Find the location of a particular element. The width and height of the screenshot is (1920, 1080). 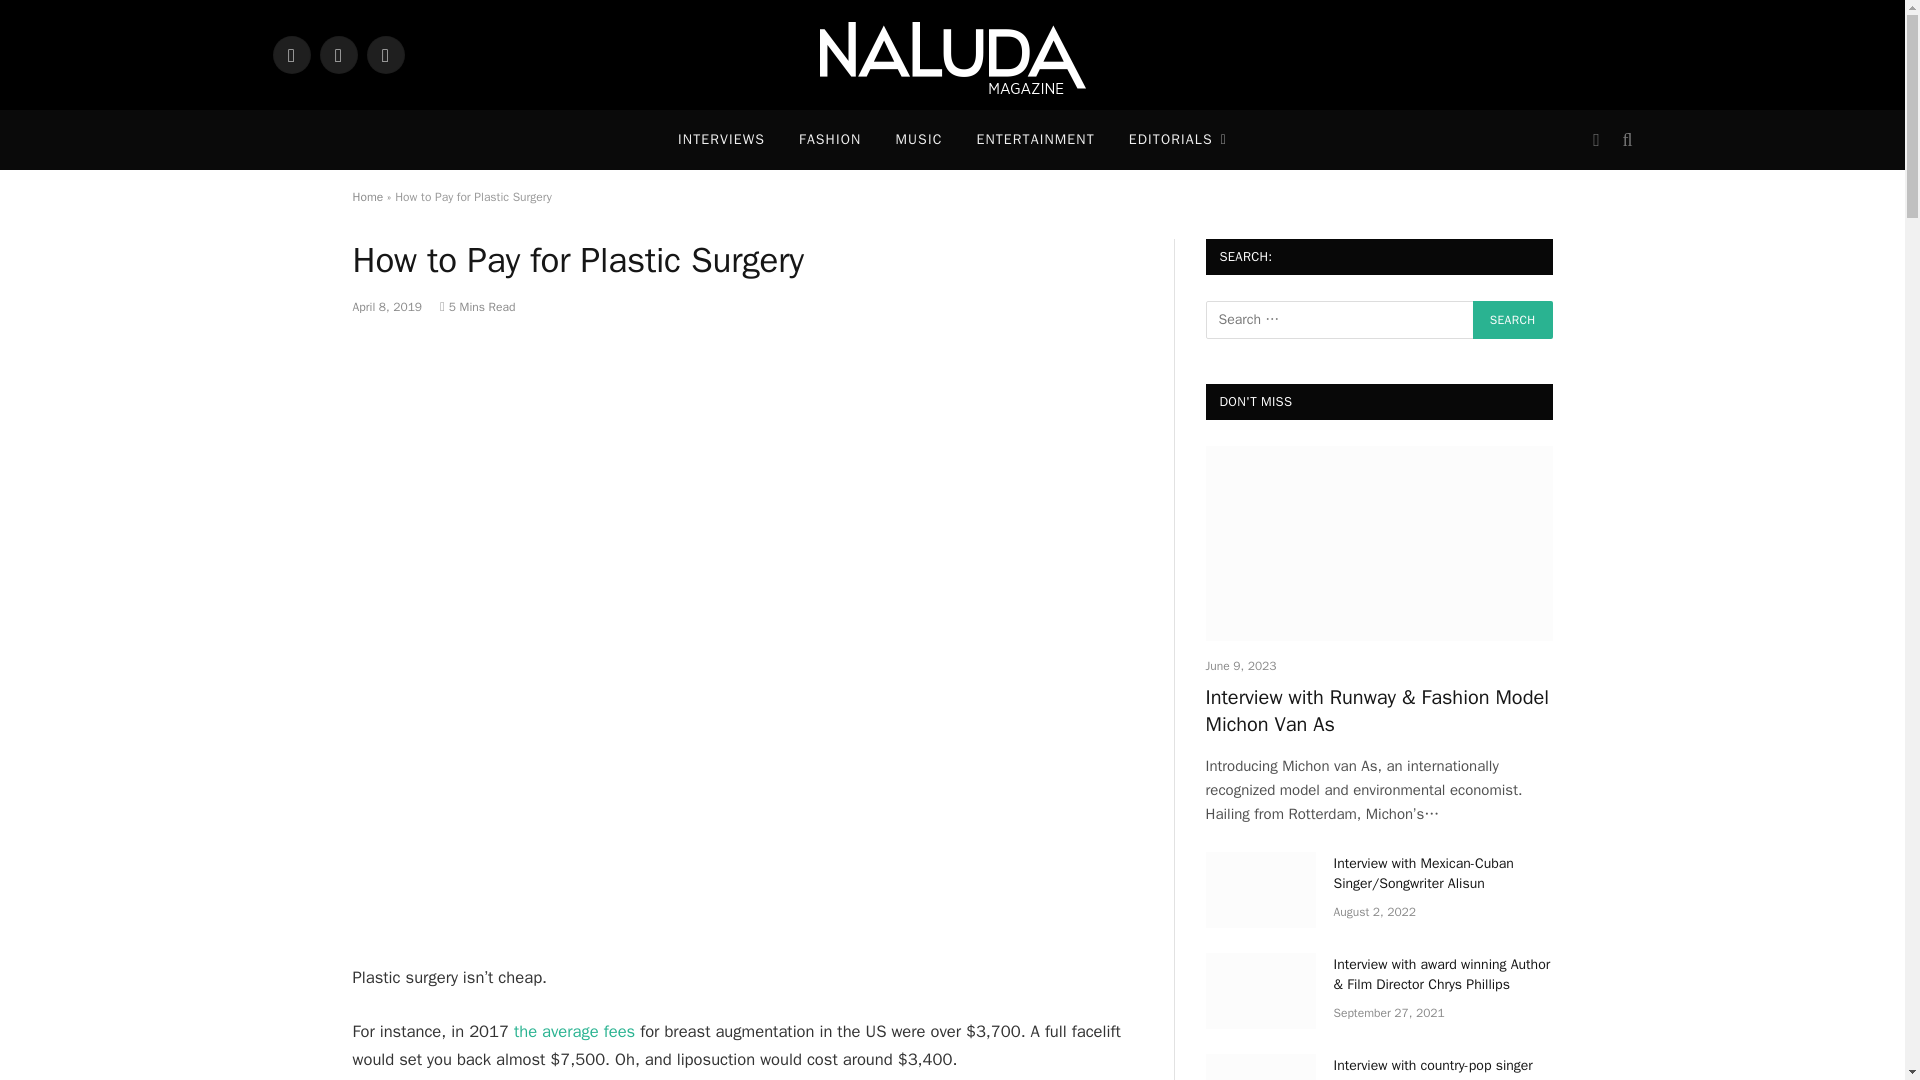

MUSIC is located at coordinates (918, 140).